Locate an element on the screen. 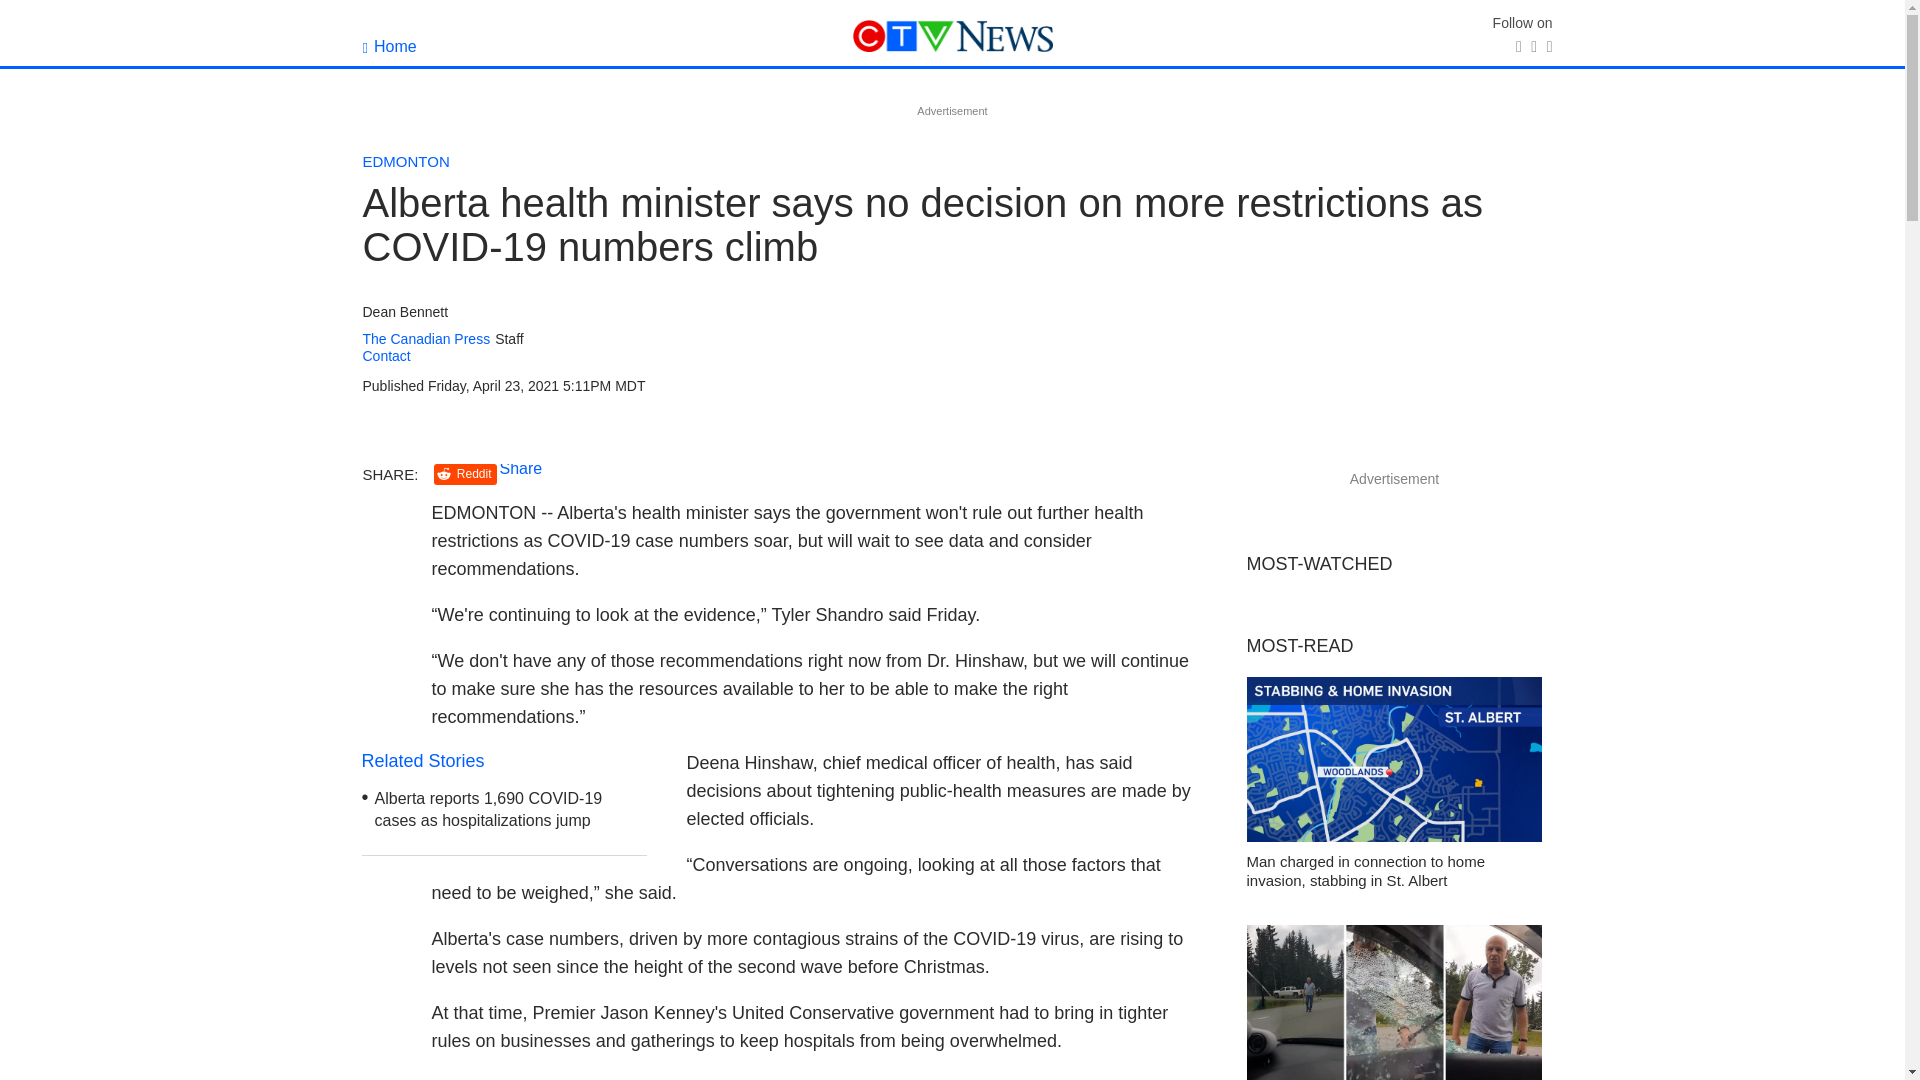 This screenshot has height=1080, width=1920. Share is located at coordinates (521, 468).